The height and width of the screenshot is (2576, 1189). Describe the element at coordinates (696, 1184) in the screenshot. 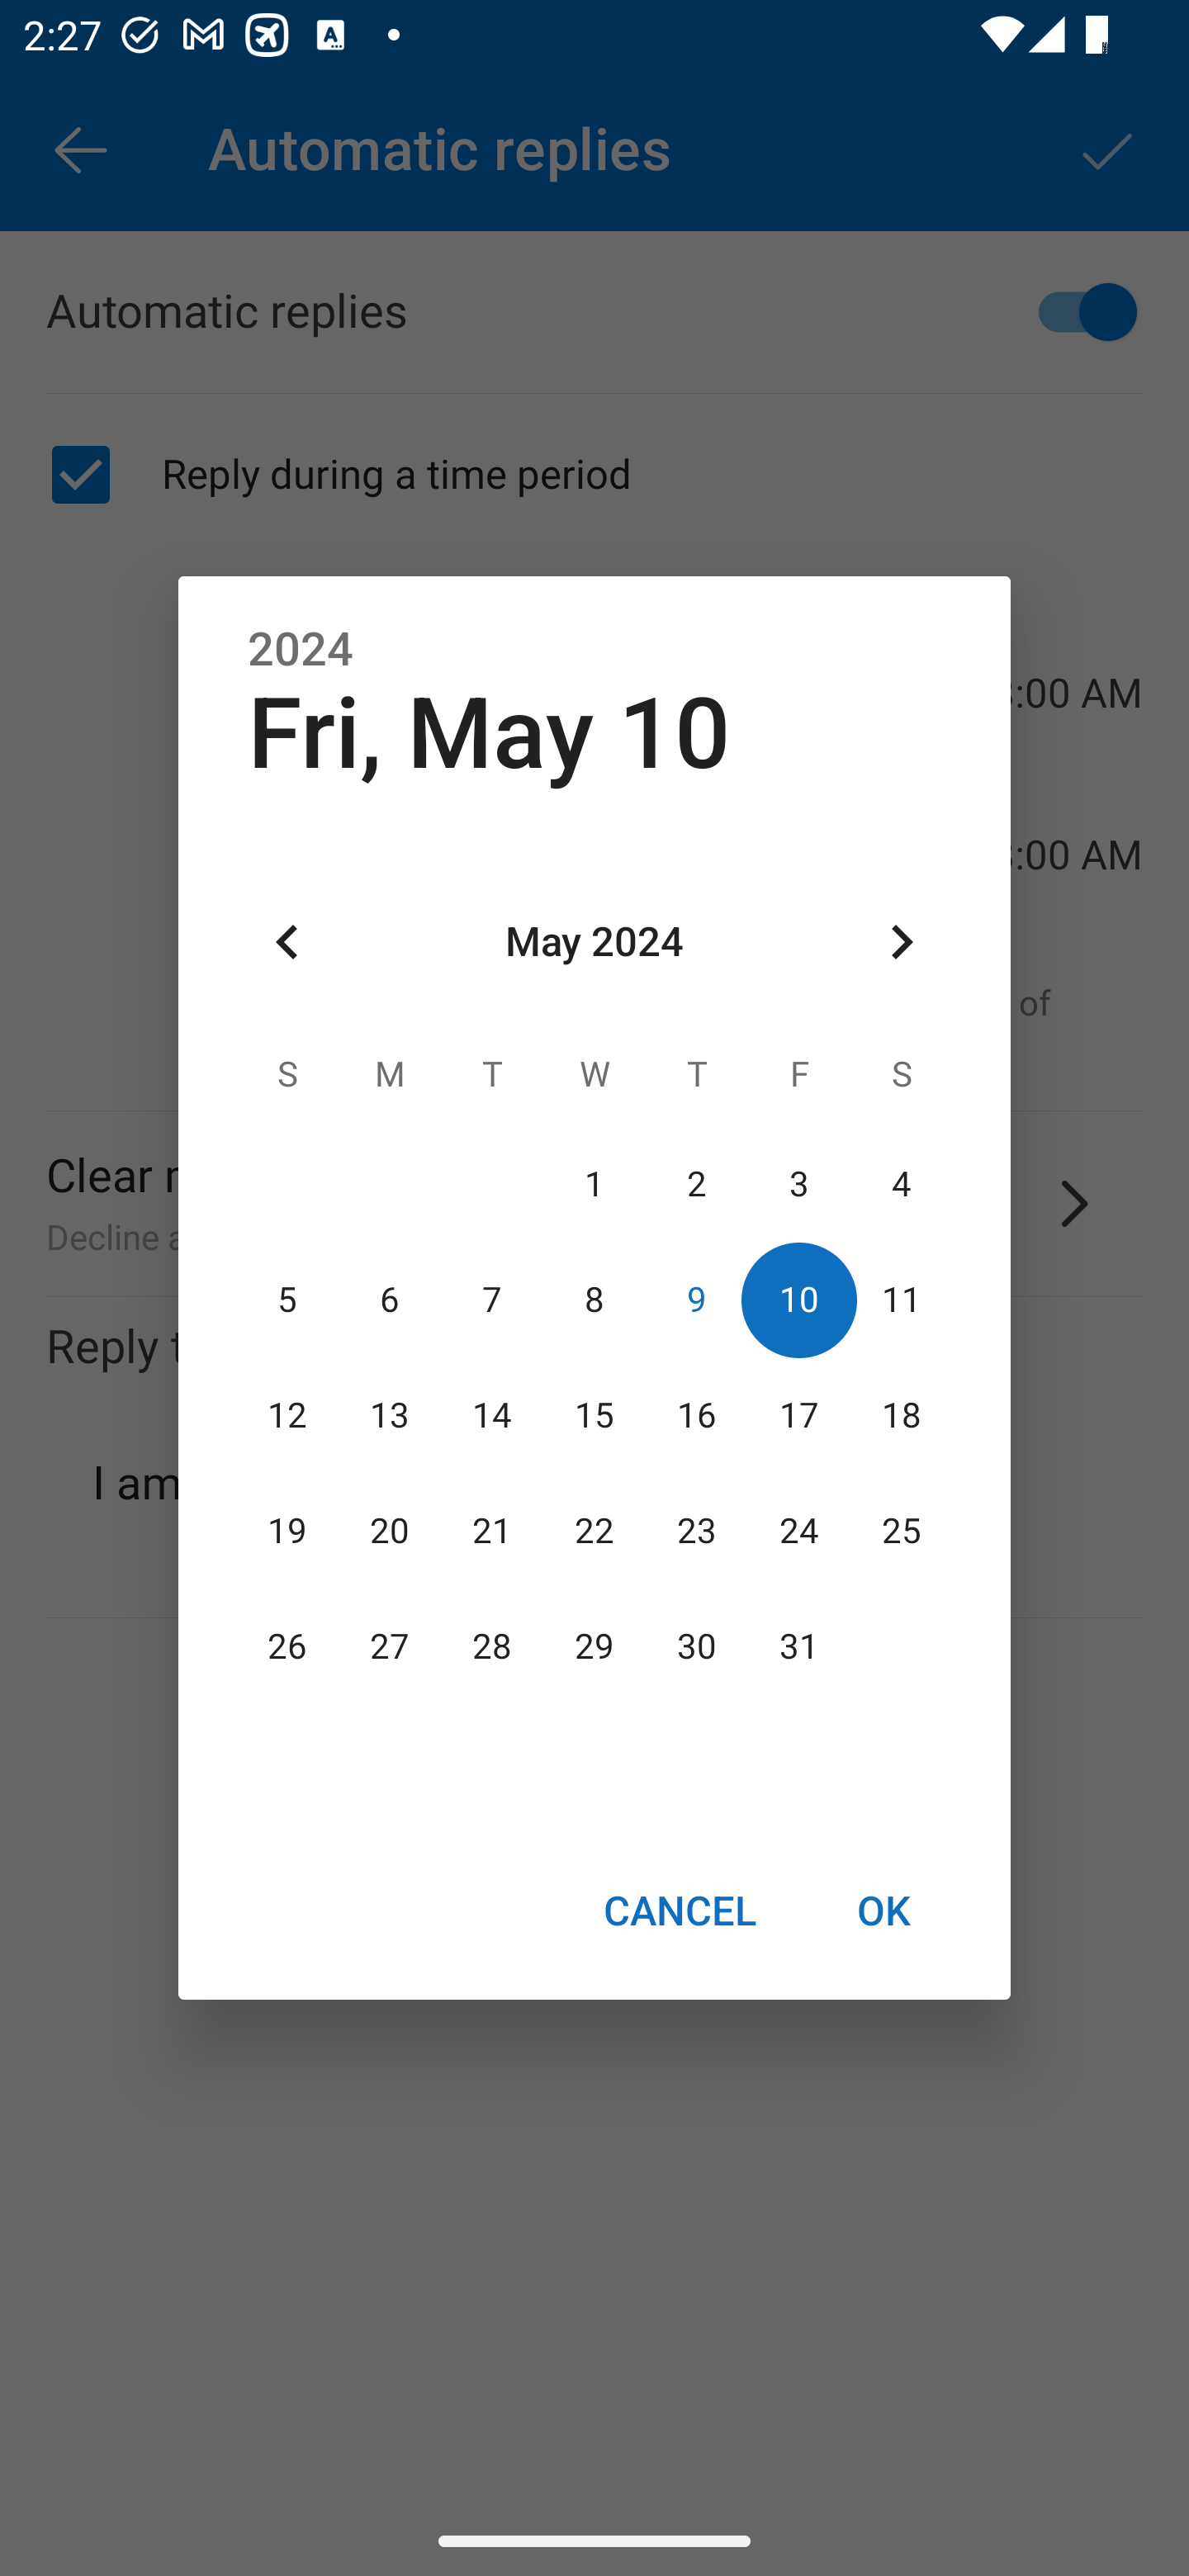

I see `2 02 May 2024` at that location.